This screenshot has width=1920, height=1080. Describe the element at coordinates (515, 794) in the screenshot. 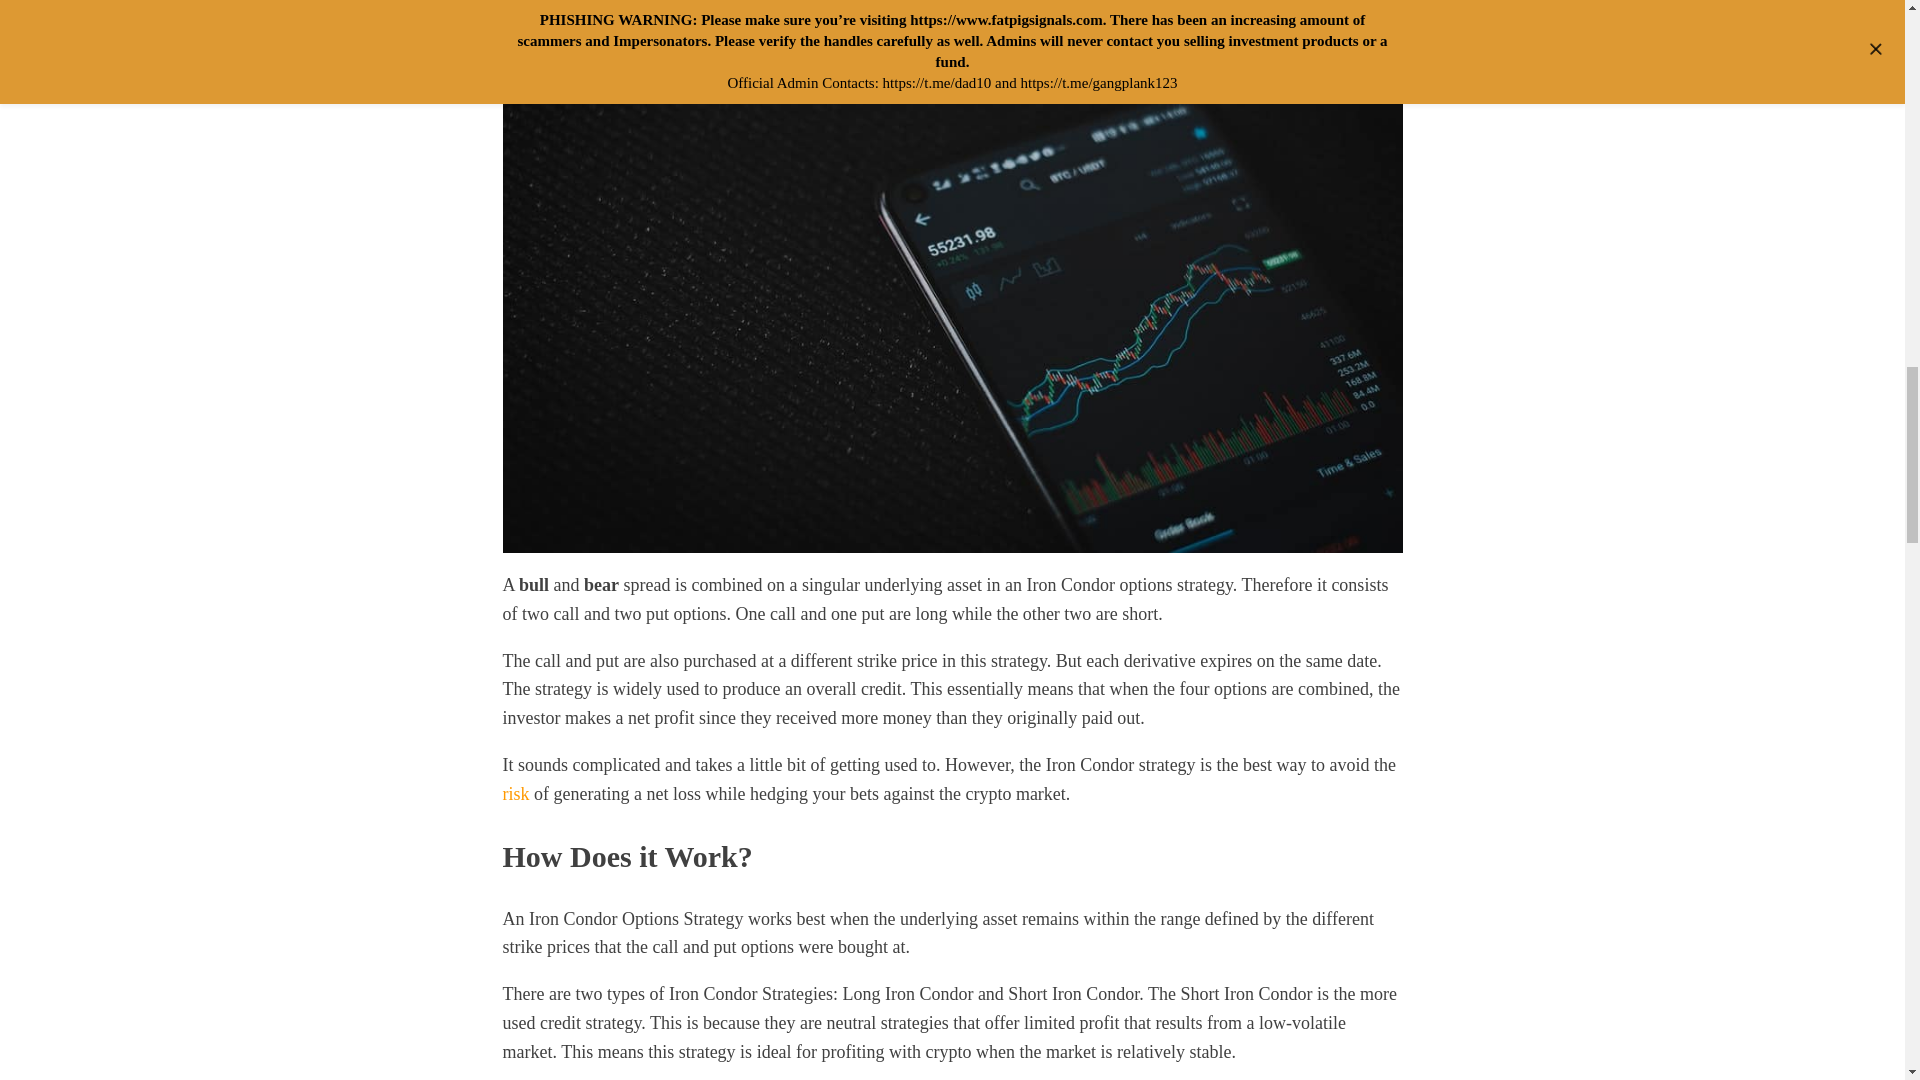

I see `risk` at that location.